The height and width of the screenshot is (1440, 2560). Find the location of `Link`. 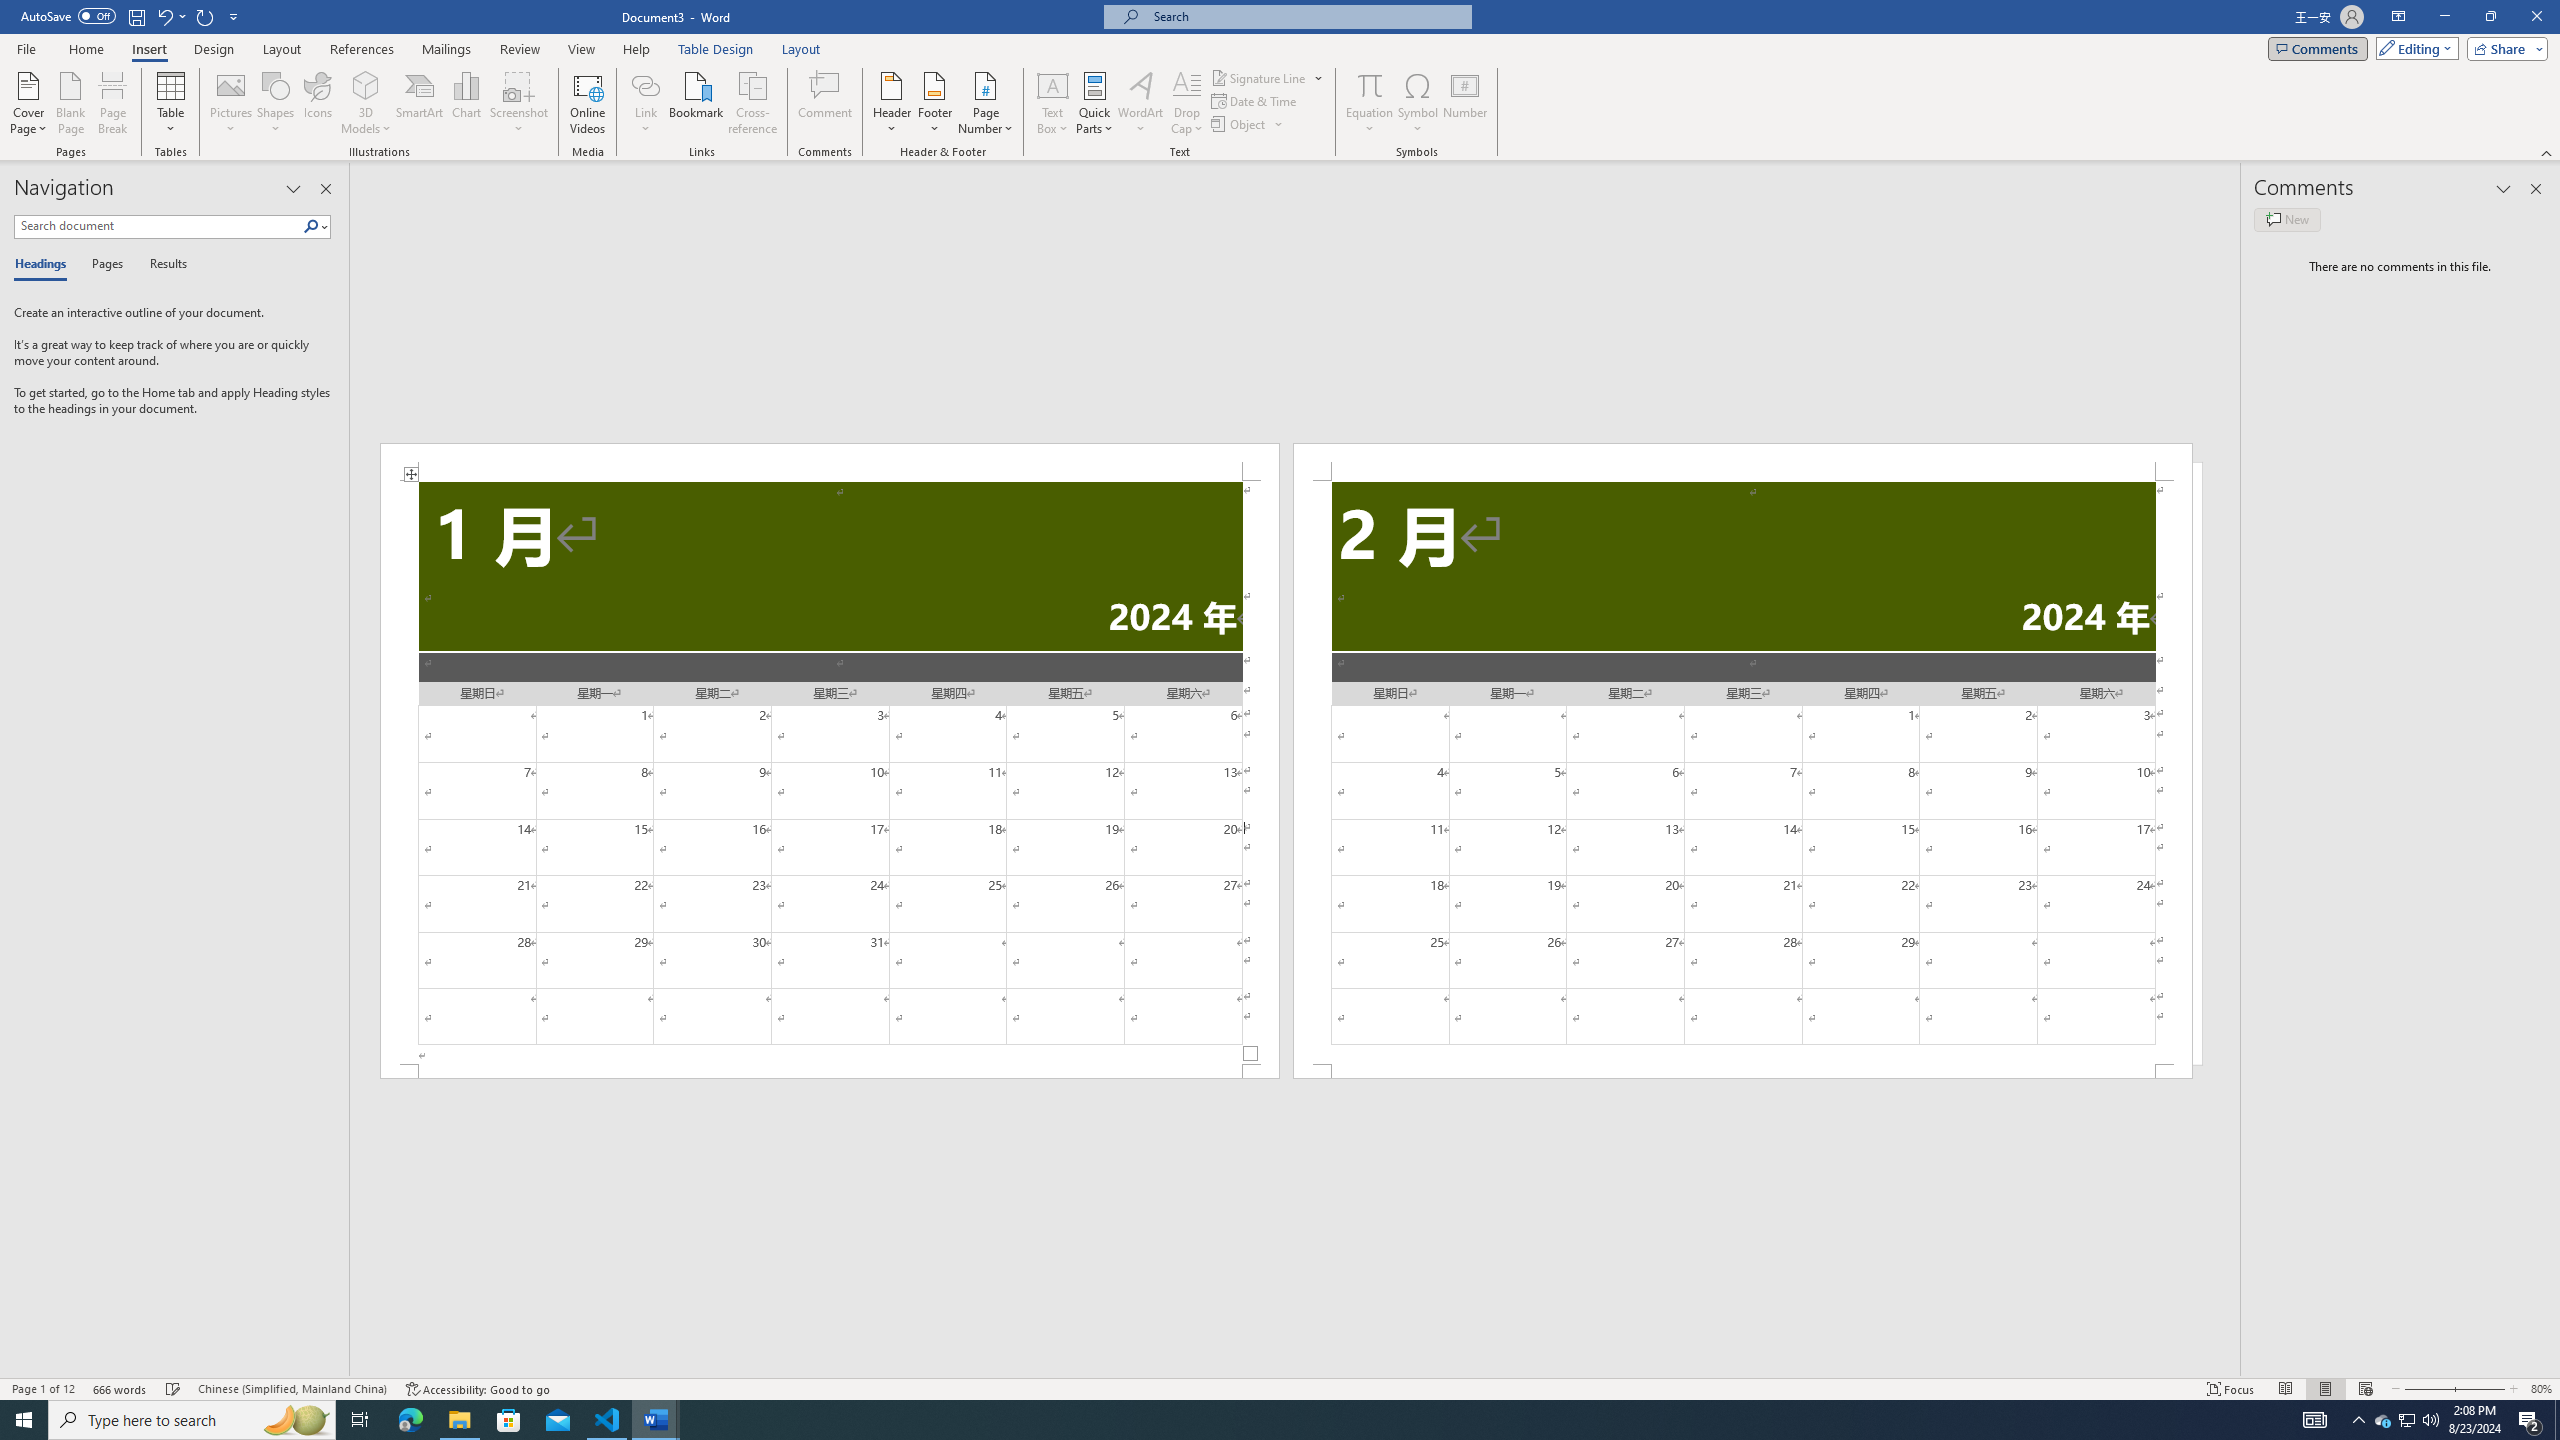

Link is located at coordinates (646, 85).